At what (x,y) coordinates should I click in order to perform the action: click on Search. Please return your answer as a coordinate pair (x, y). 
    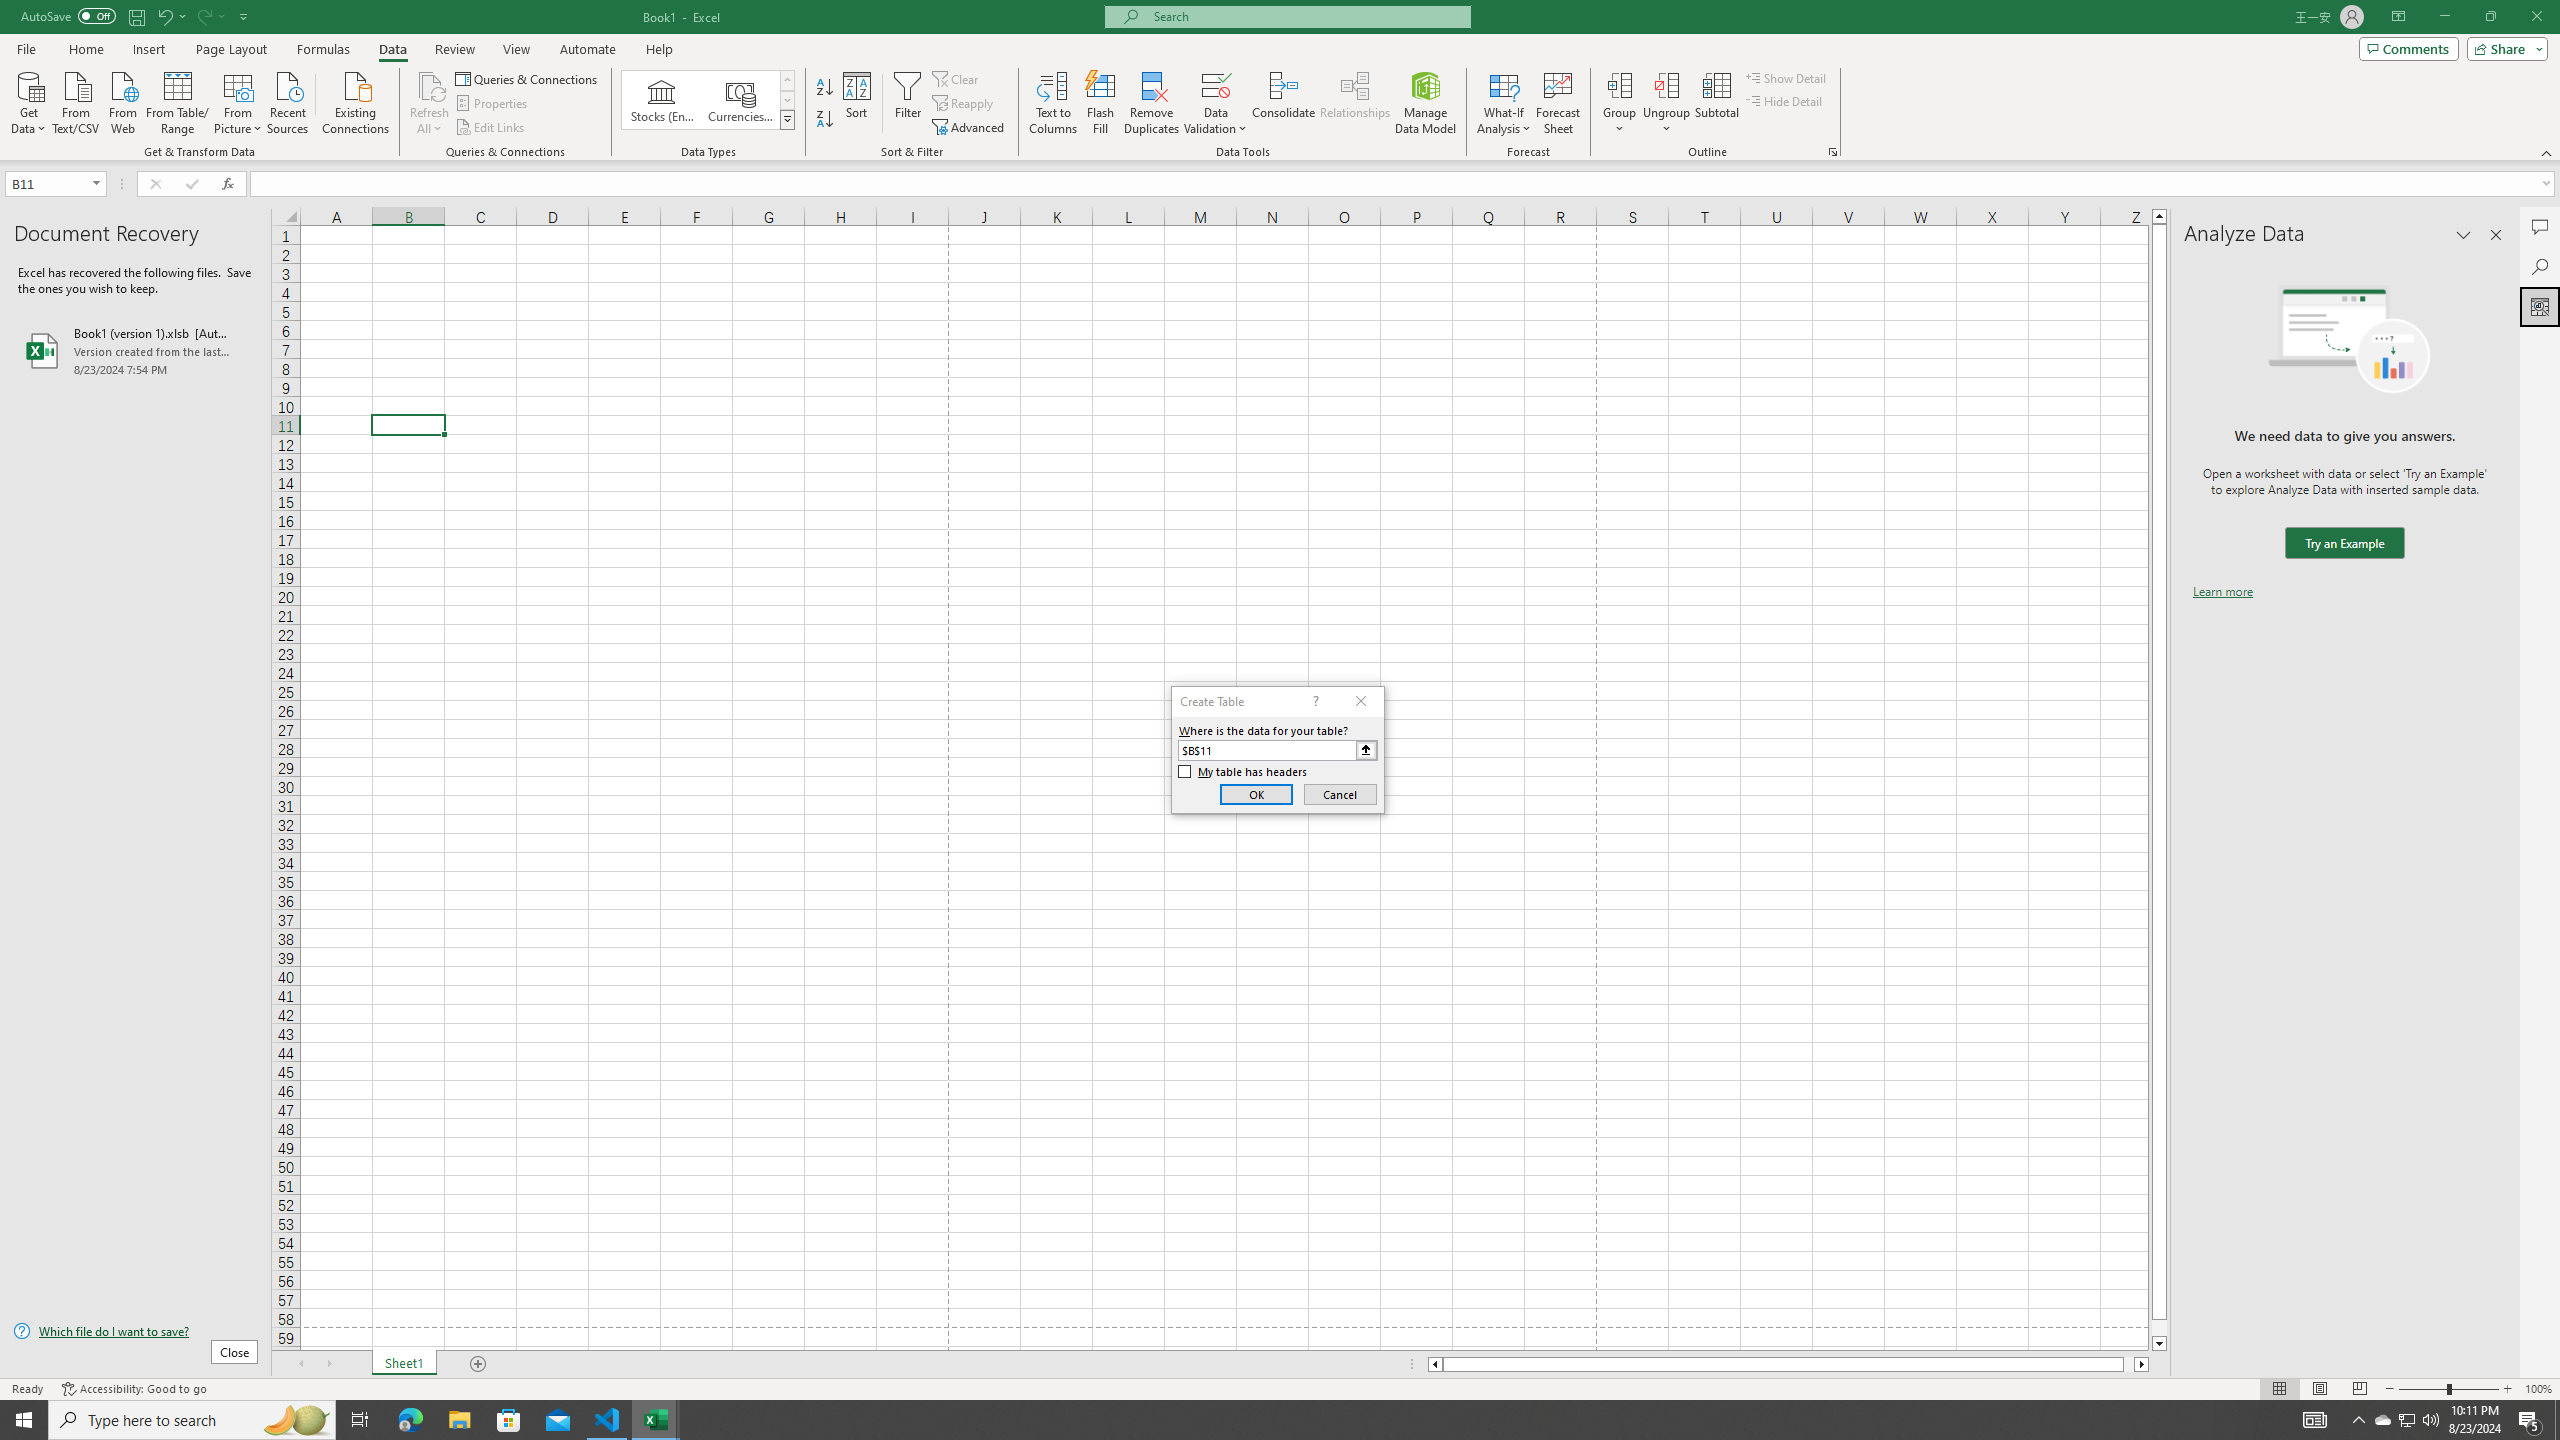
    Looking at the image, I should click on (2540, 266).